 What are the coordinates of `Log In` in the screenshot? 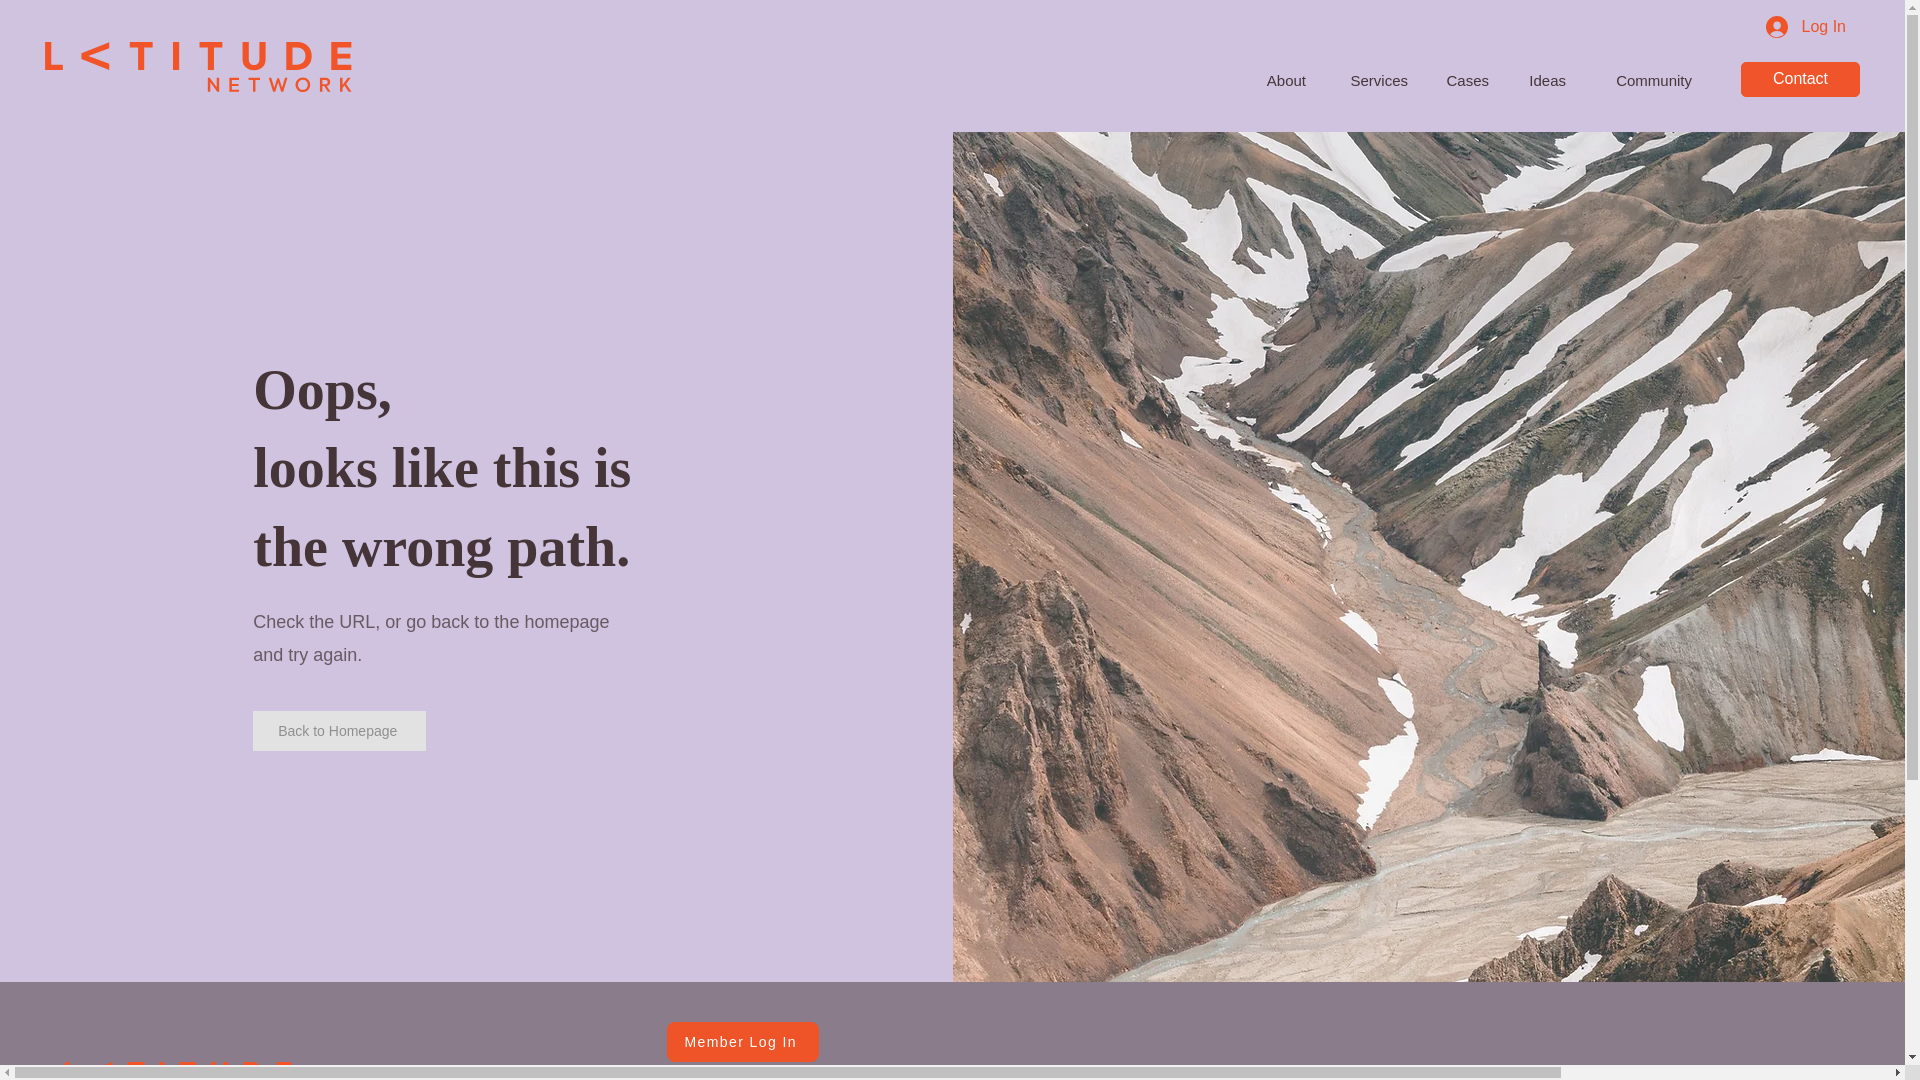 It's located at (1806, 26).